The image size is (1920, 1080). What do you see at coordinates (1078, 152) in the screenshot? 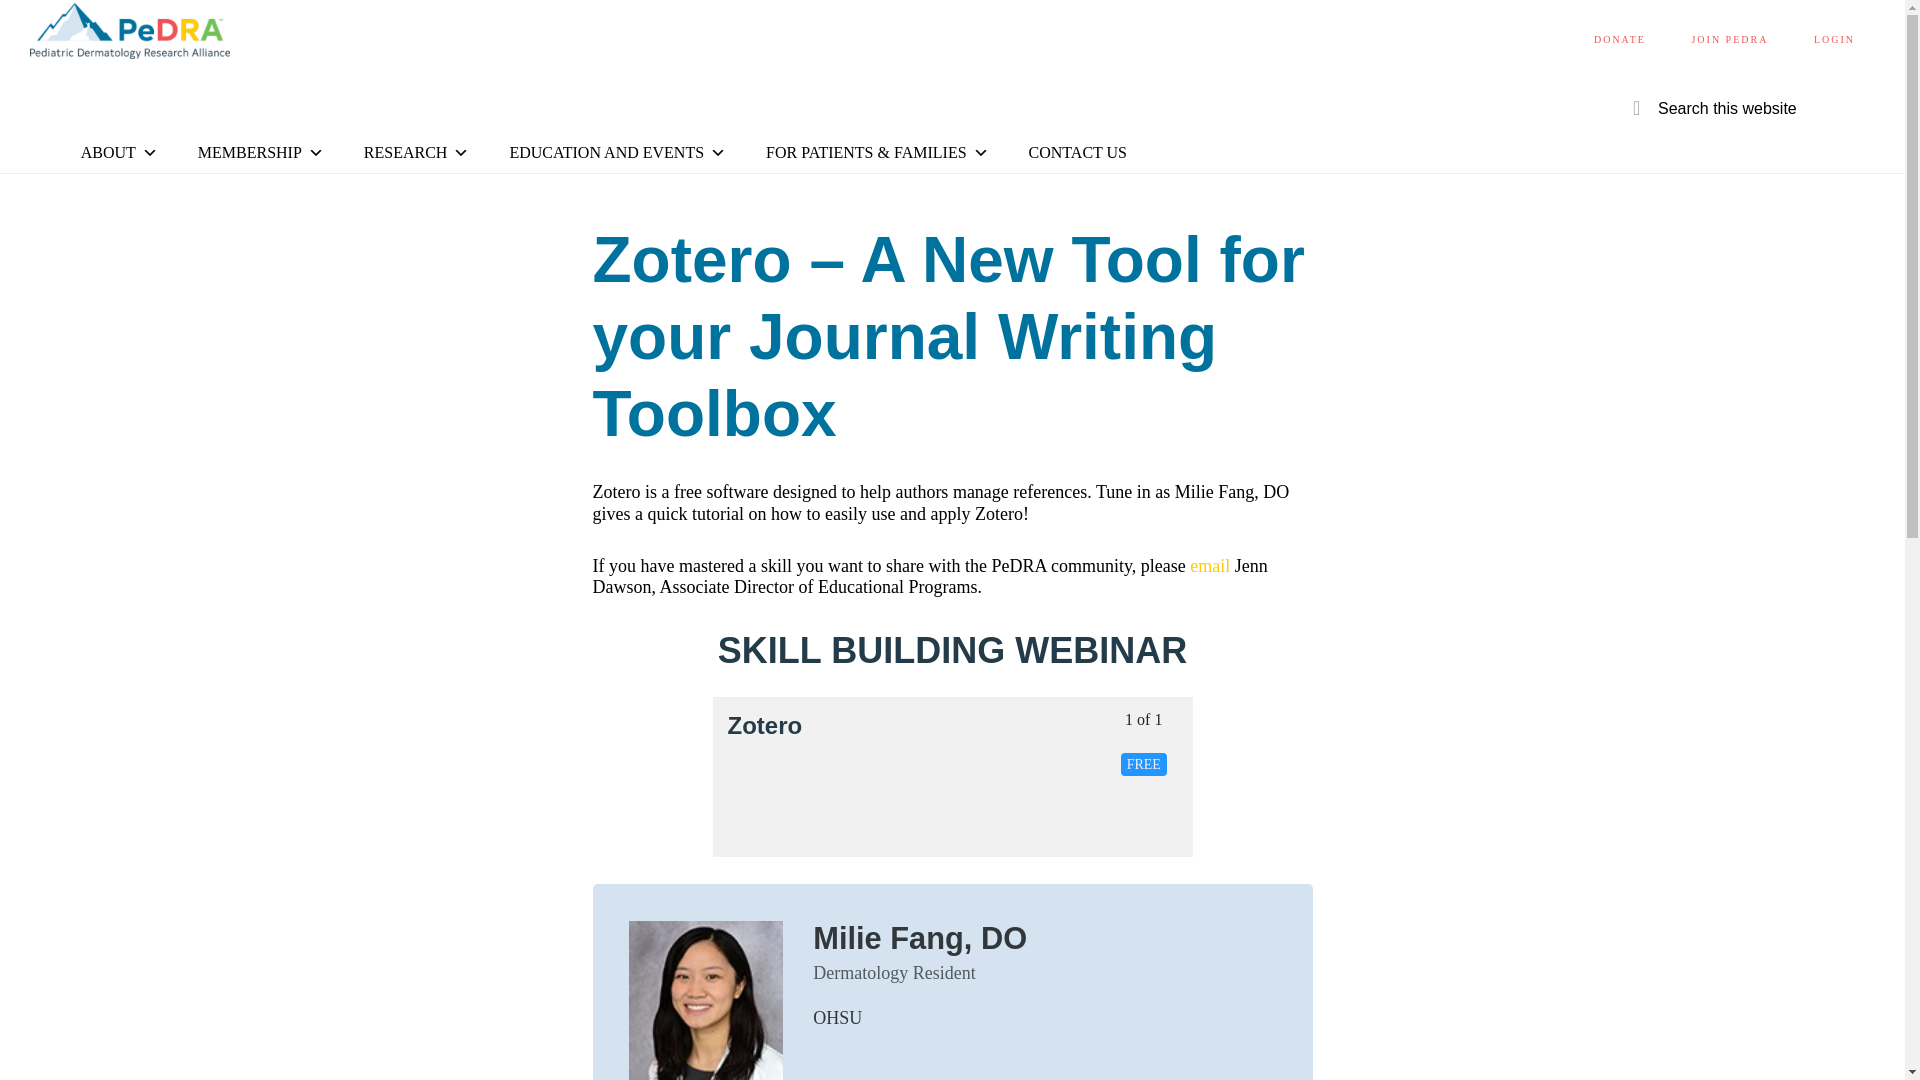
I see `CONTACT US` at bounding box center [1078, 152].